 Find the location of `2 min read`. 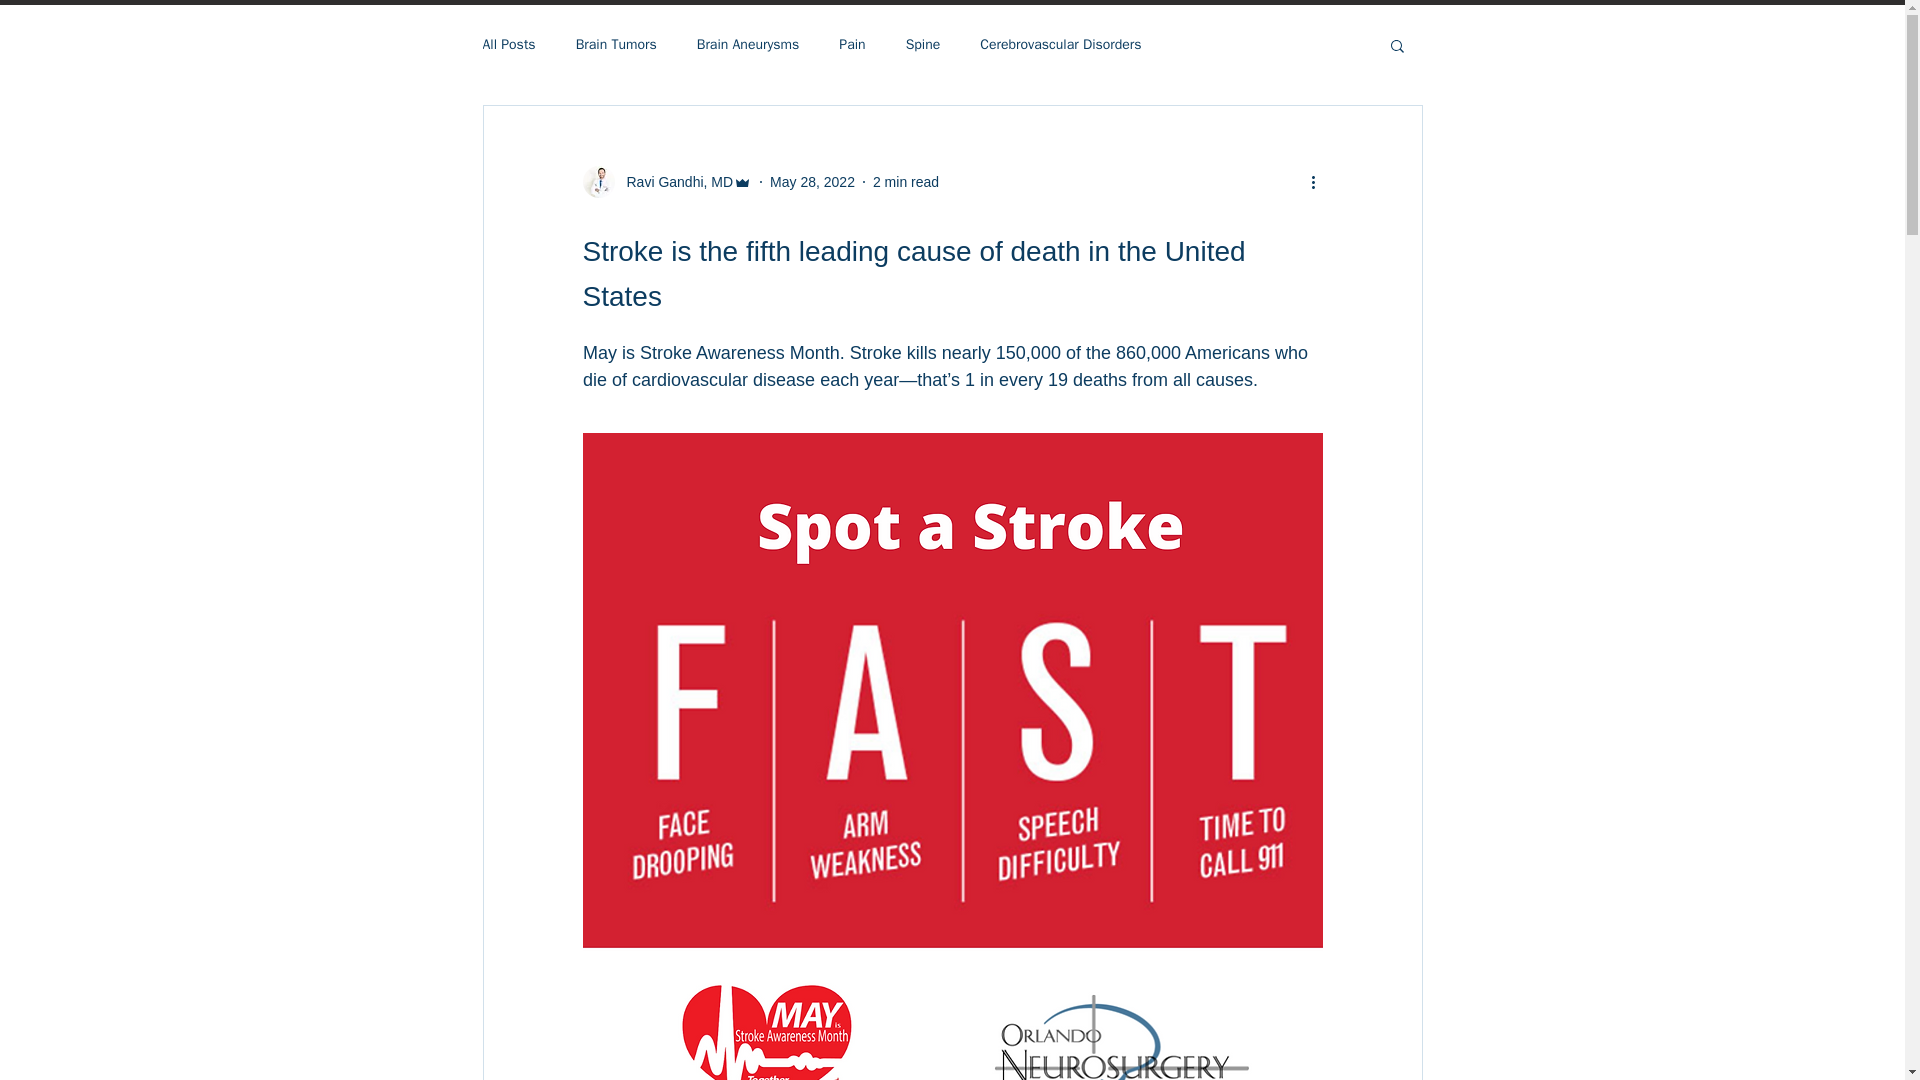

2 min read is located at coordinates (906, 182).